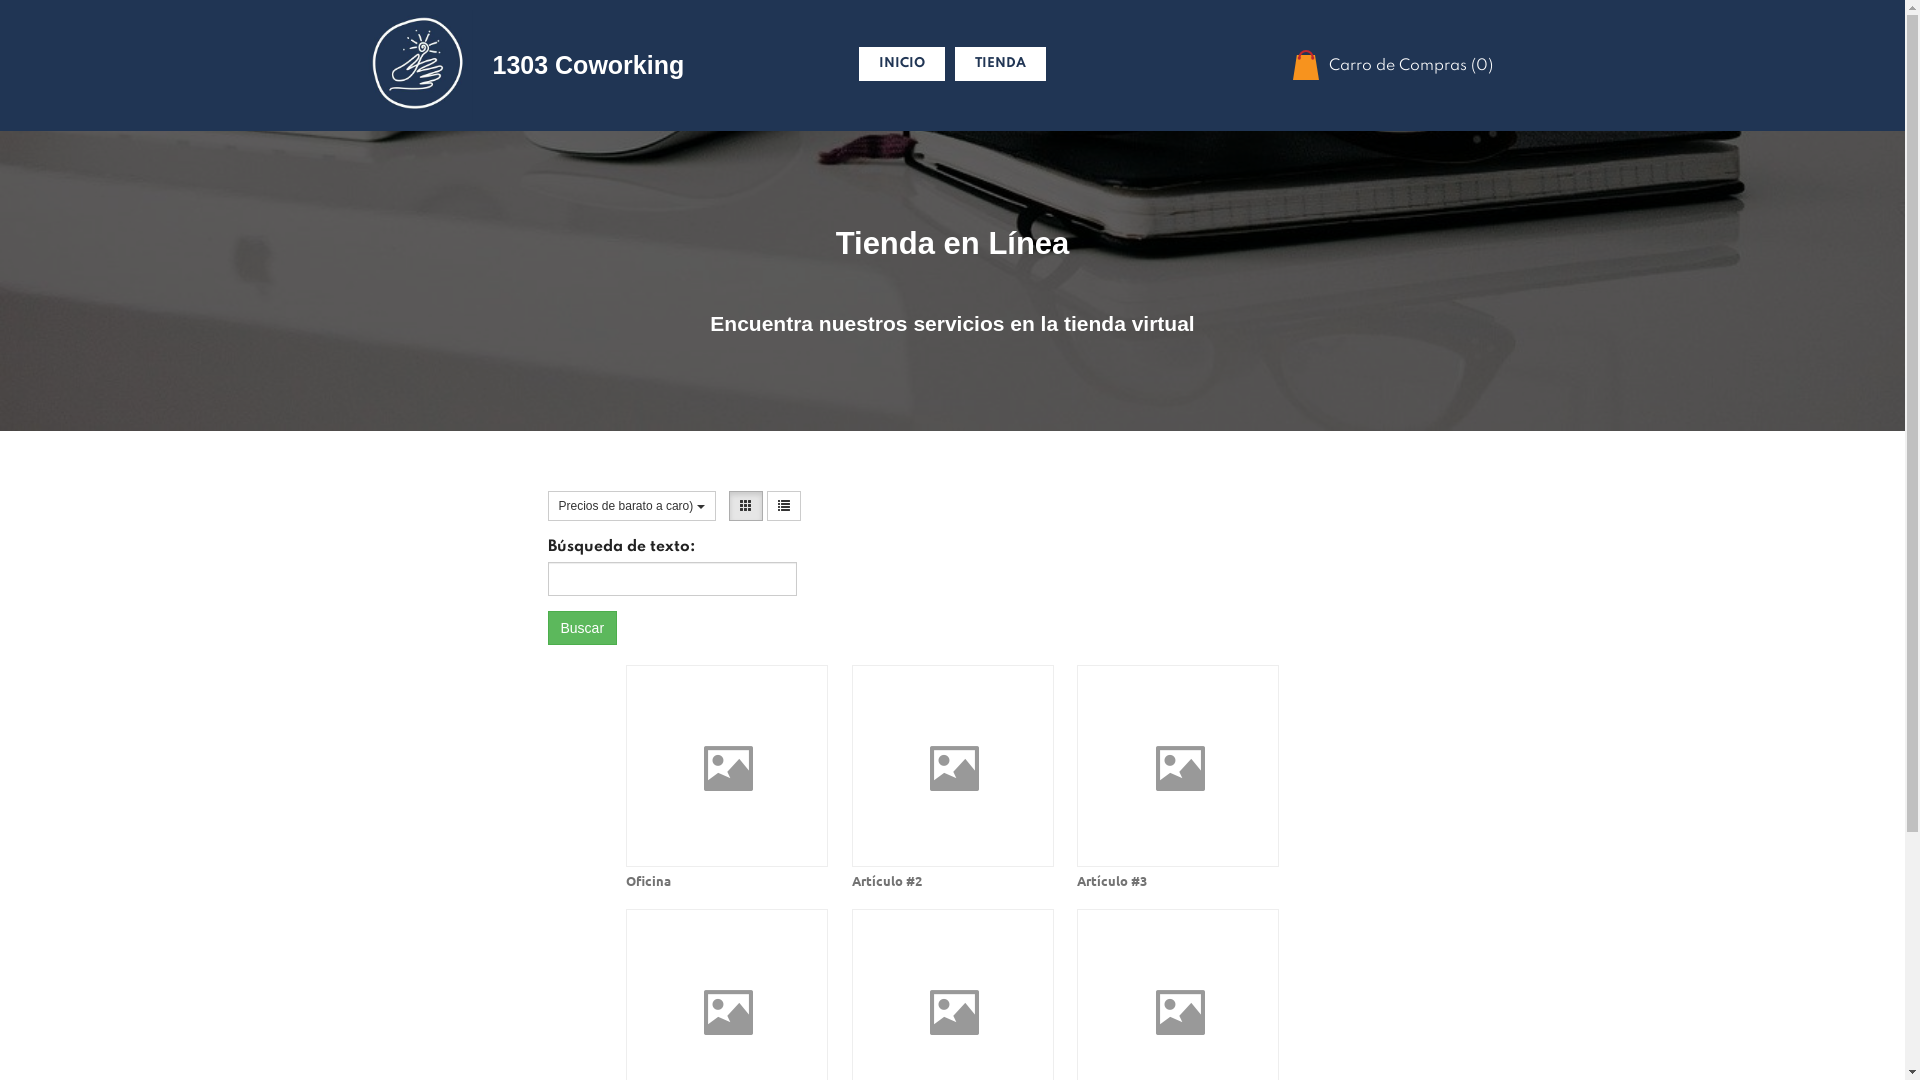  I want to click on Precios de barato a caro), so click(632, 506).